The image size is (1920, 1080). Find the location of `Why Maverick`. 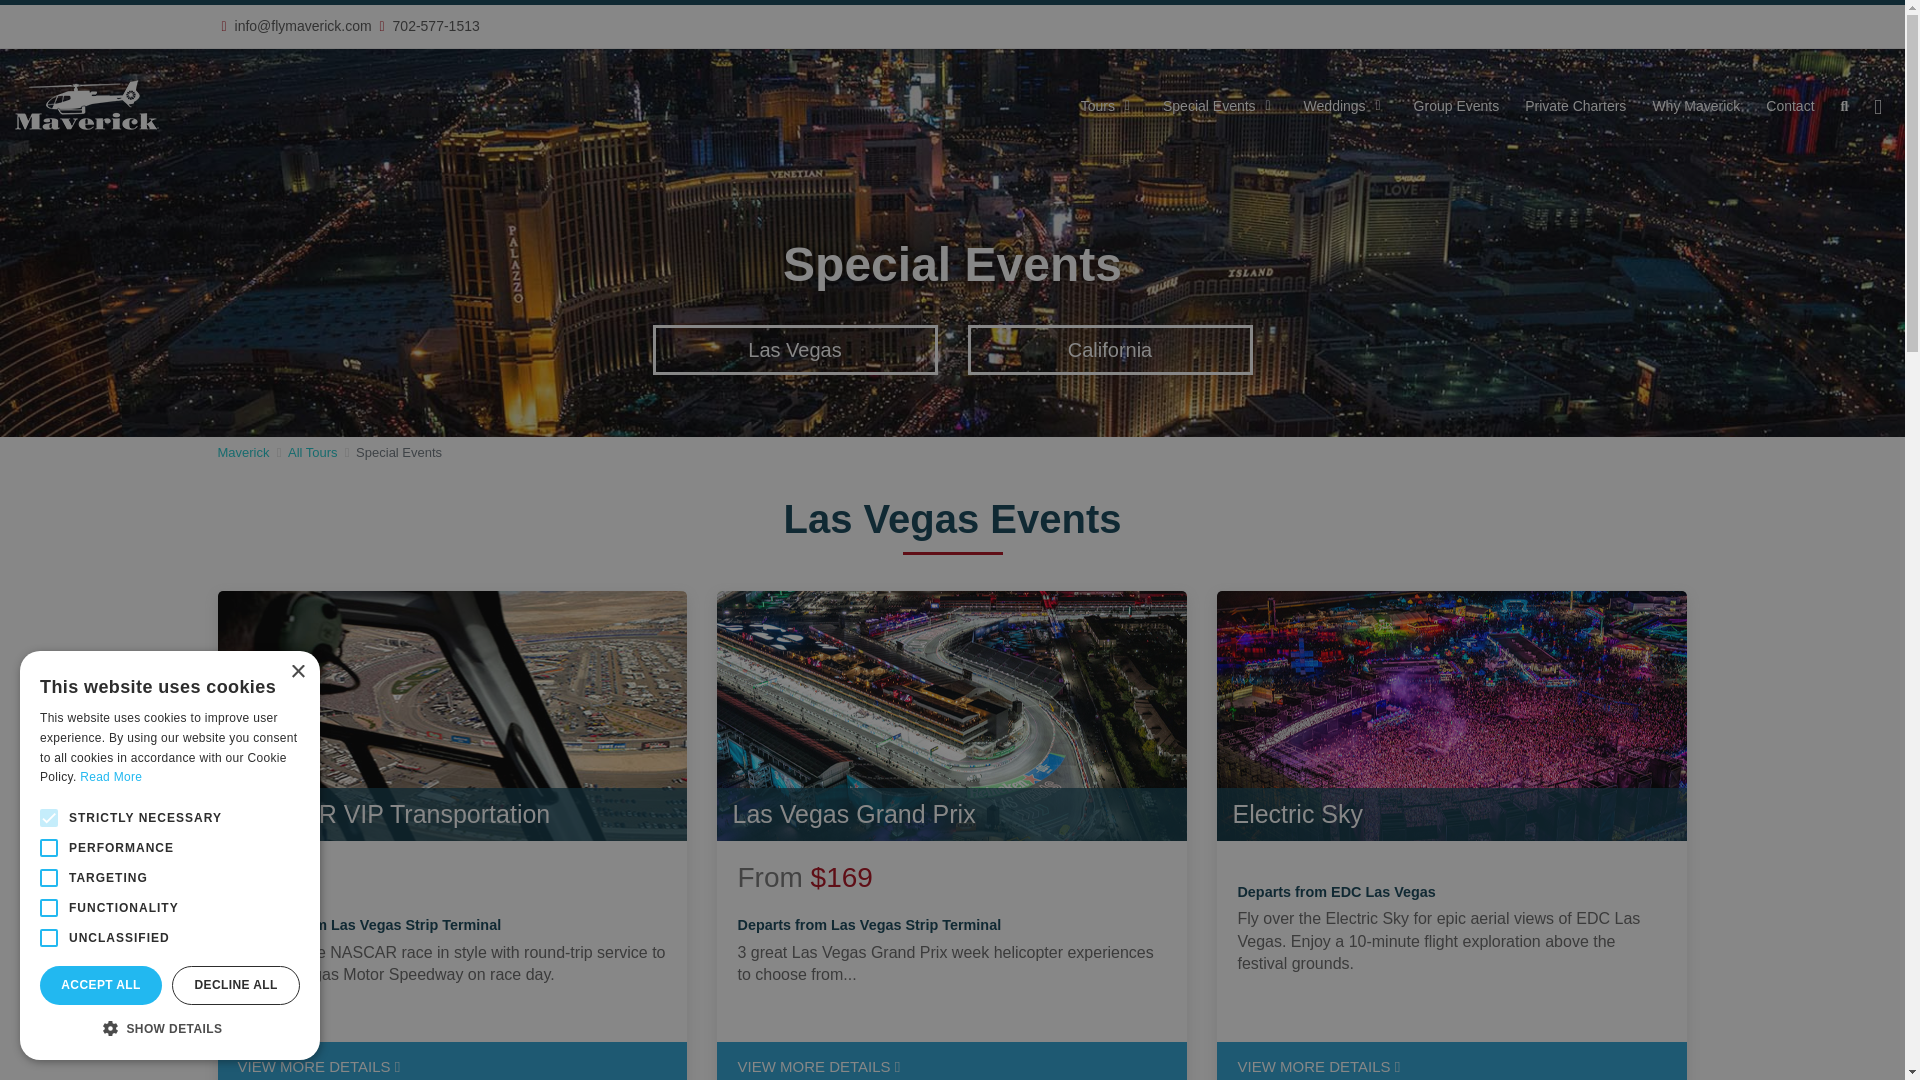

Why Maverick is located at coordinates (1695, 100).